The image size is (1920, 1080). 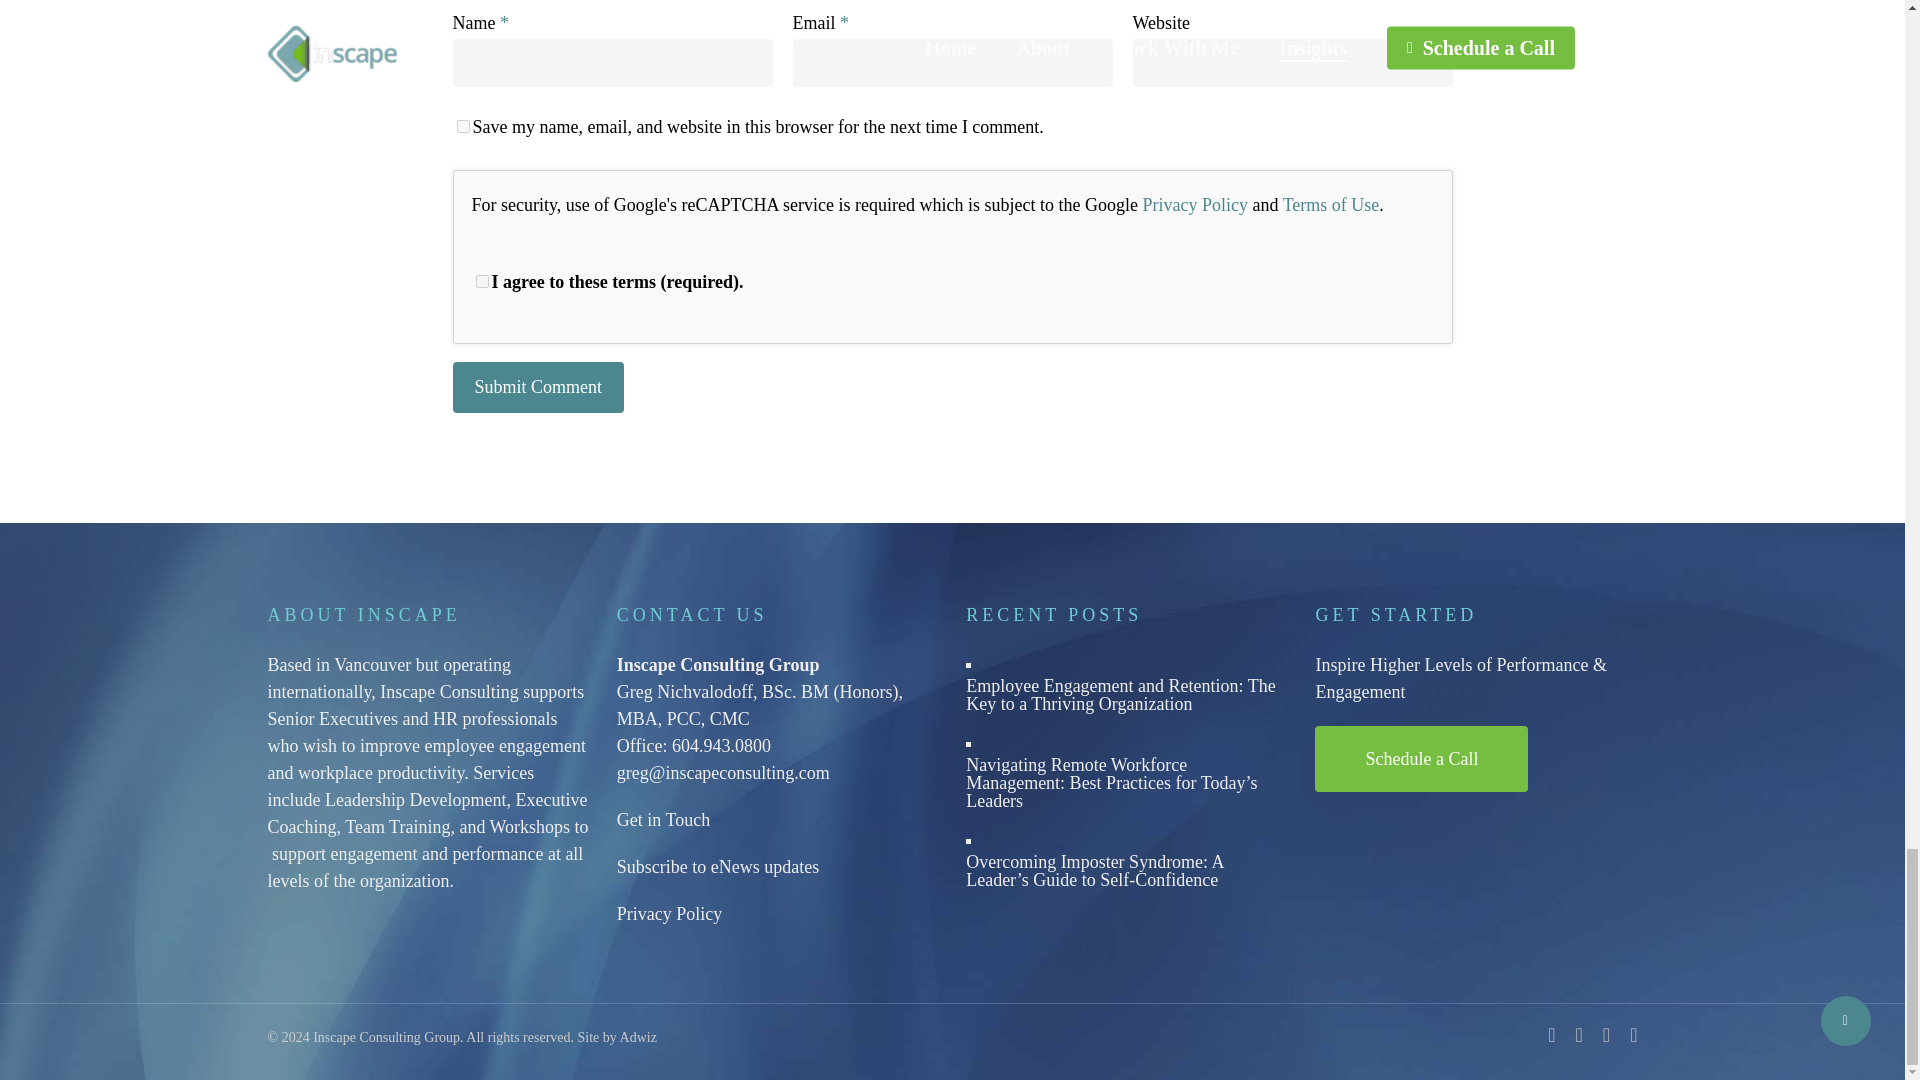 I want to click on Submit Comment, so click(x=538, y=386).